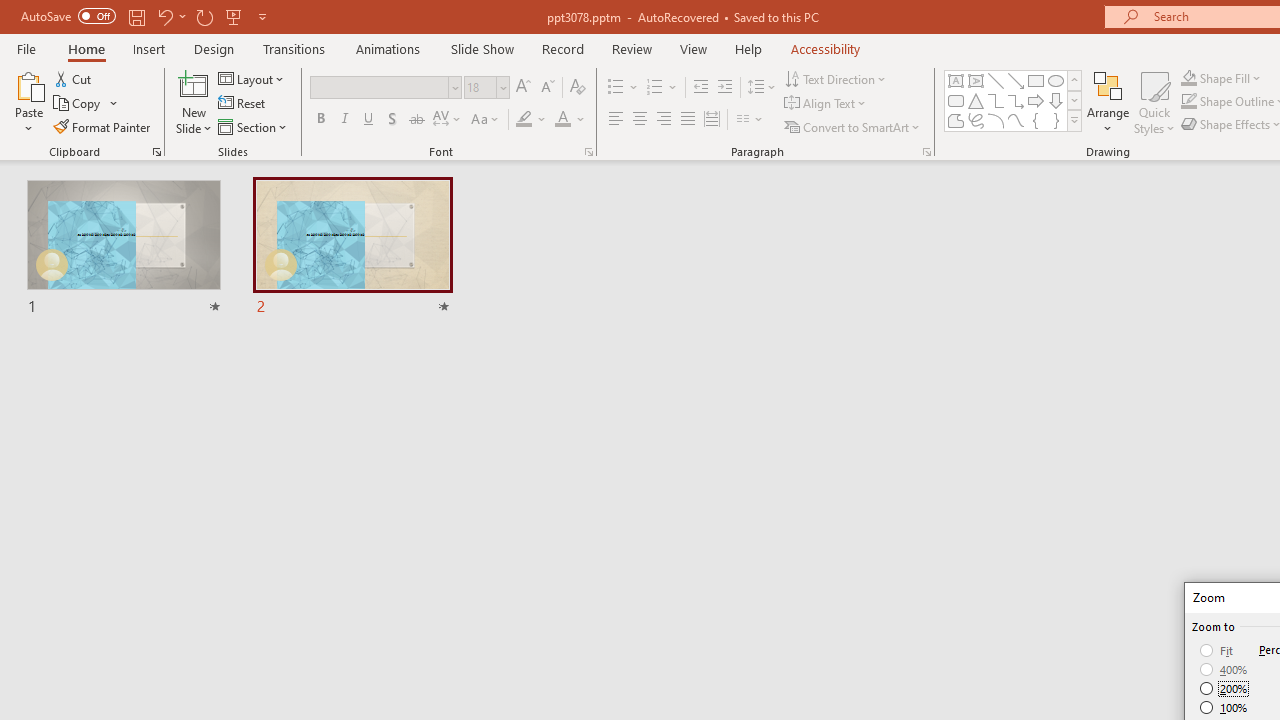 Image resolution: width=1280 pixels, height=720 pixels. I want to click on Shape Fill Dark Green, Accent 2, so click(1188, 78).